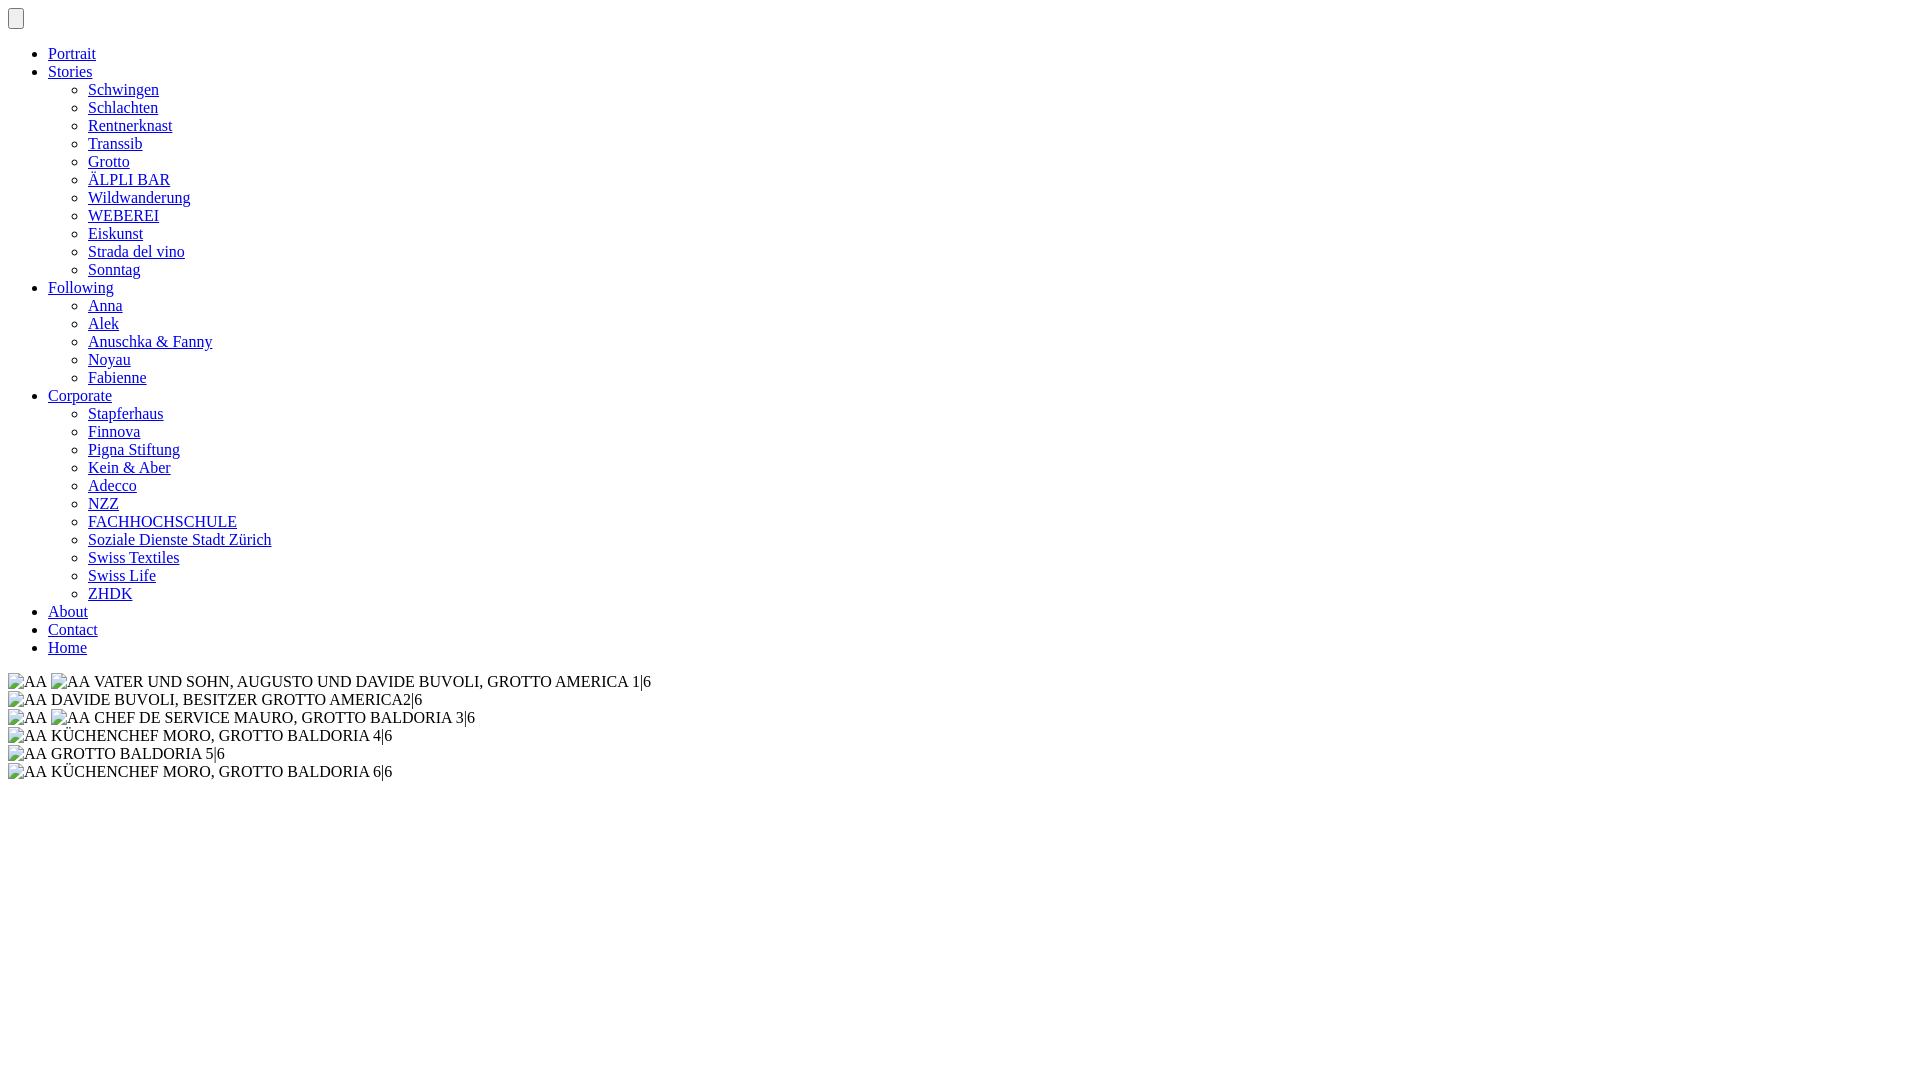  What do you see at coordinates (105, 306) in the screenshot?
I see `Anna` at bounding box center [105, 306].